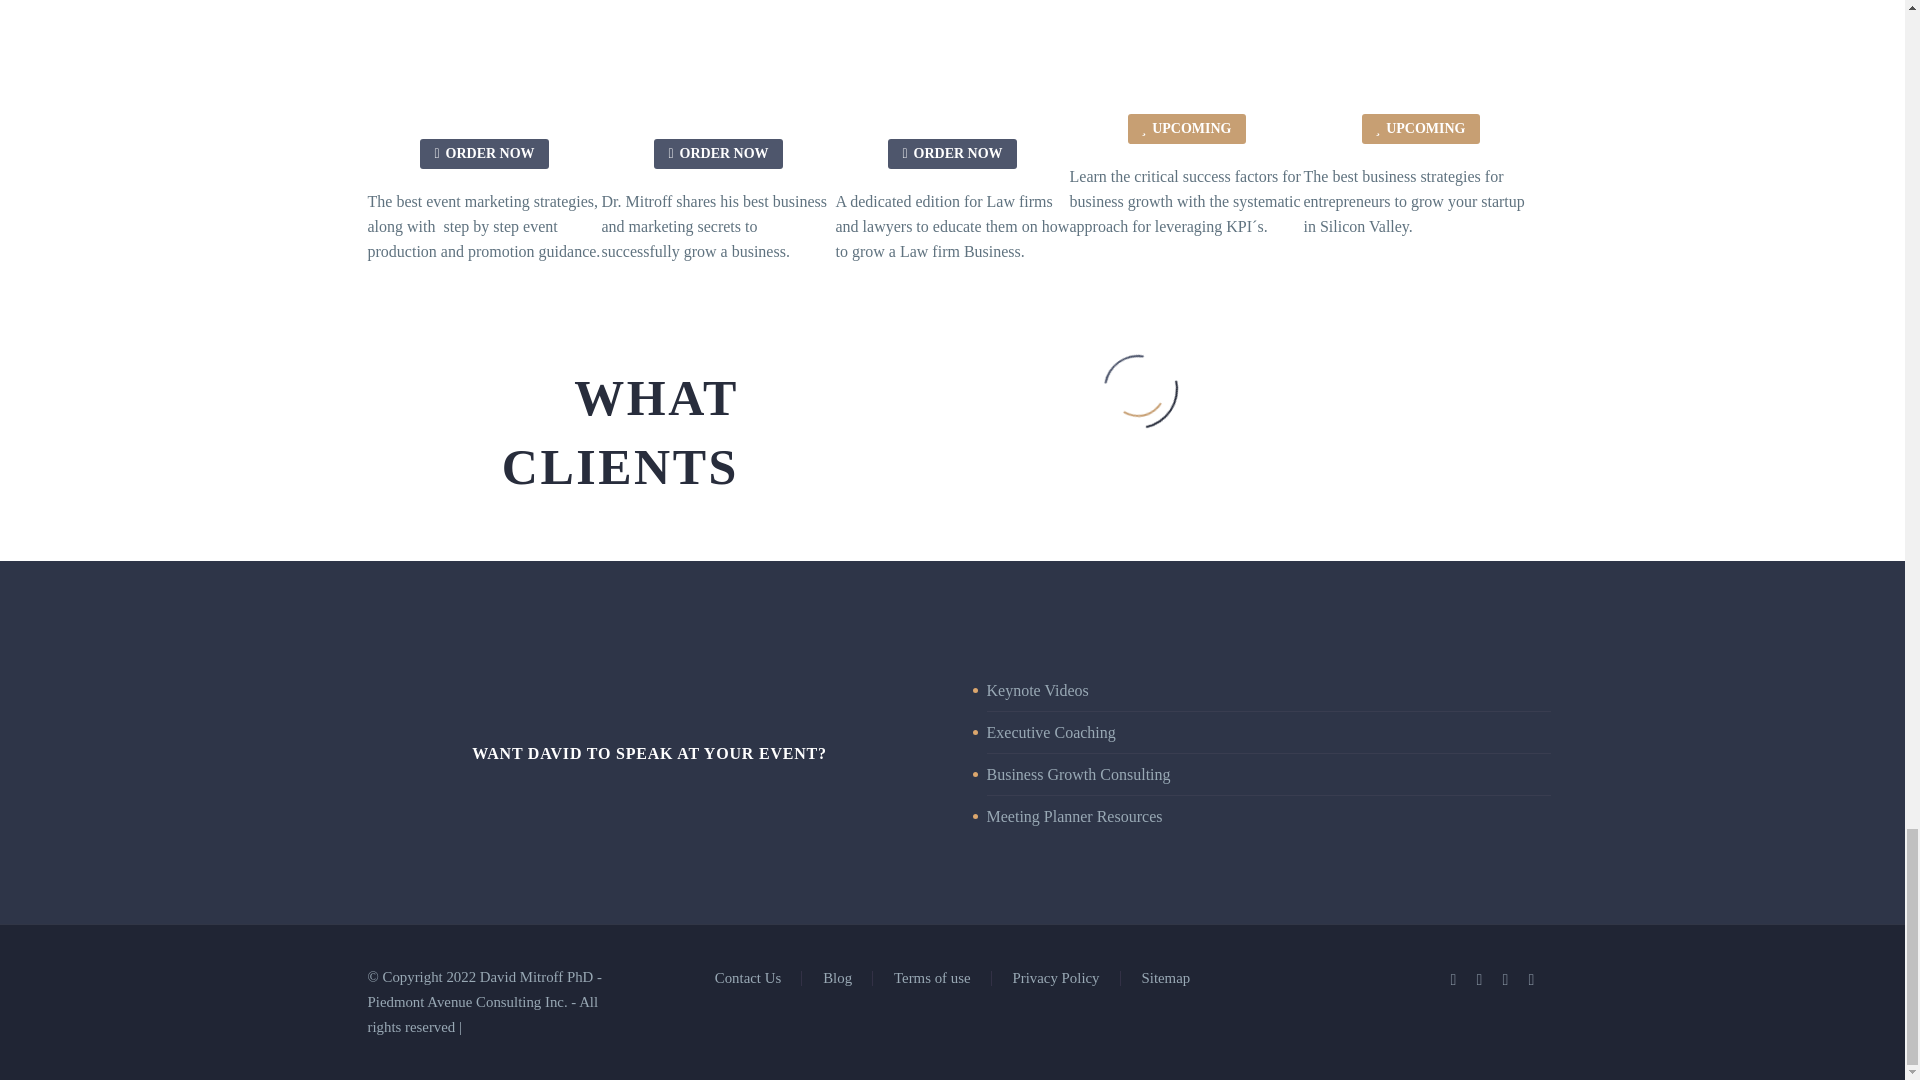 This screenshot has height=1080, width=1920. I want to click on Business Growth Consulting, so click(1078, 774).